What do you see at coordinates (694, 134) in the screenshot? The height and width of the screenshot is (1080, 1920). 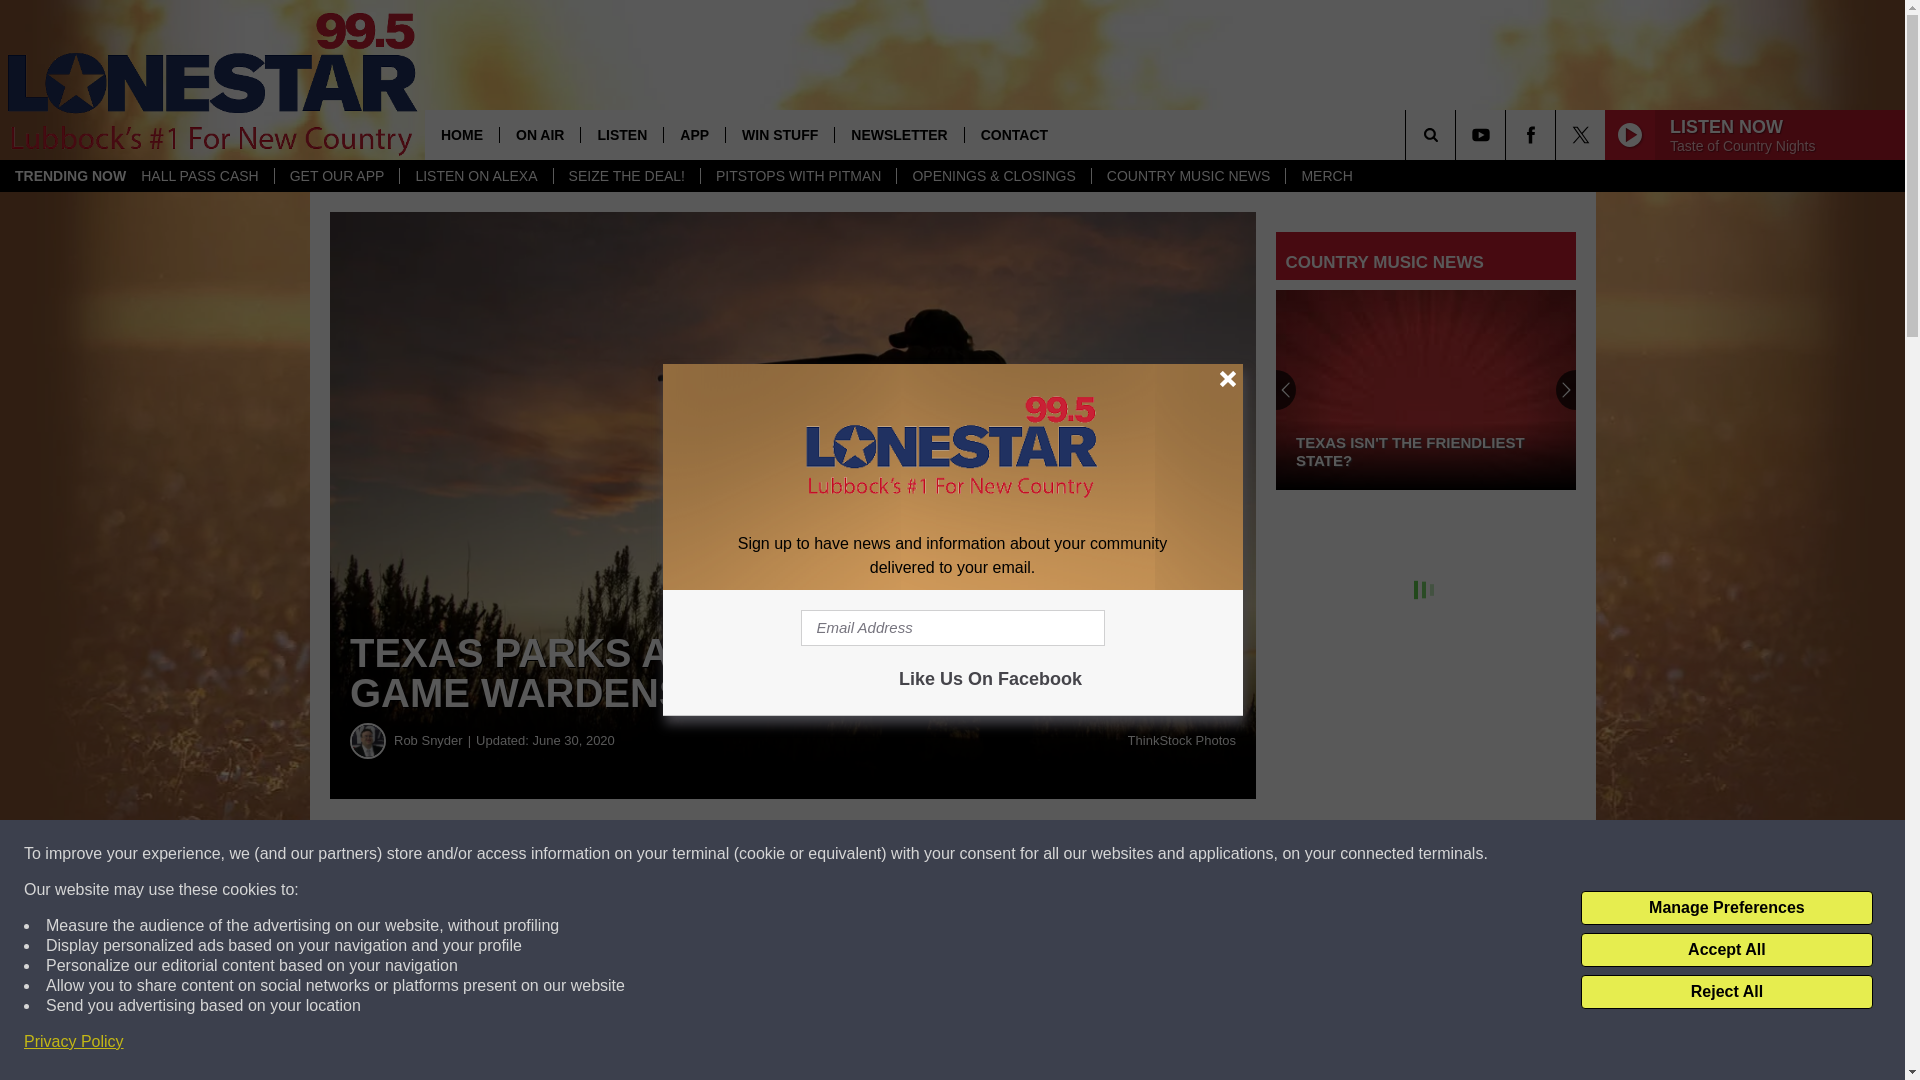 I see `APP` at bounding box center [694, 134].